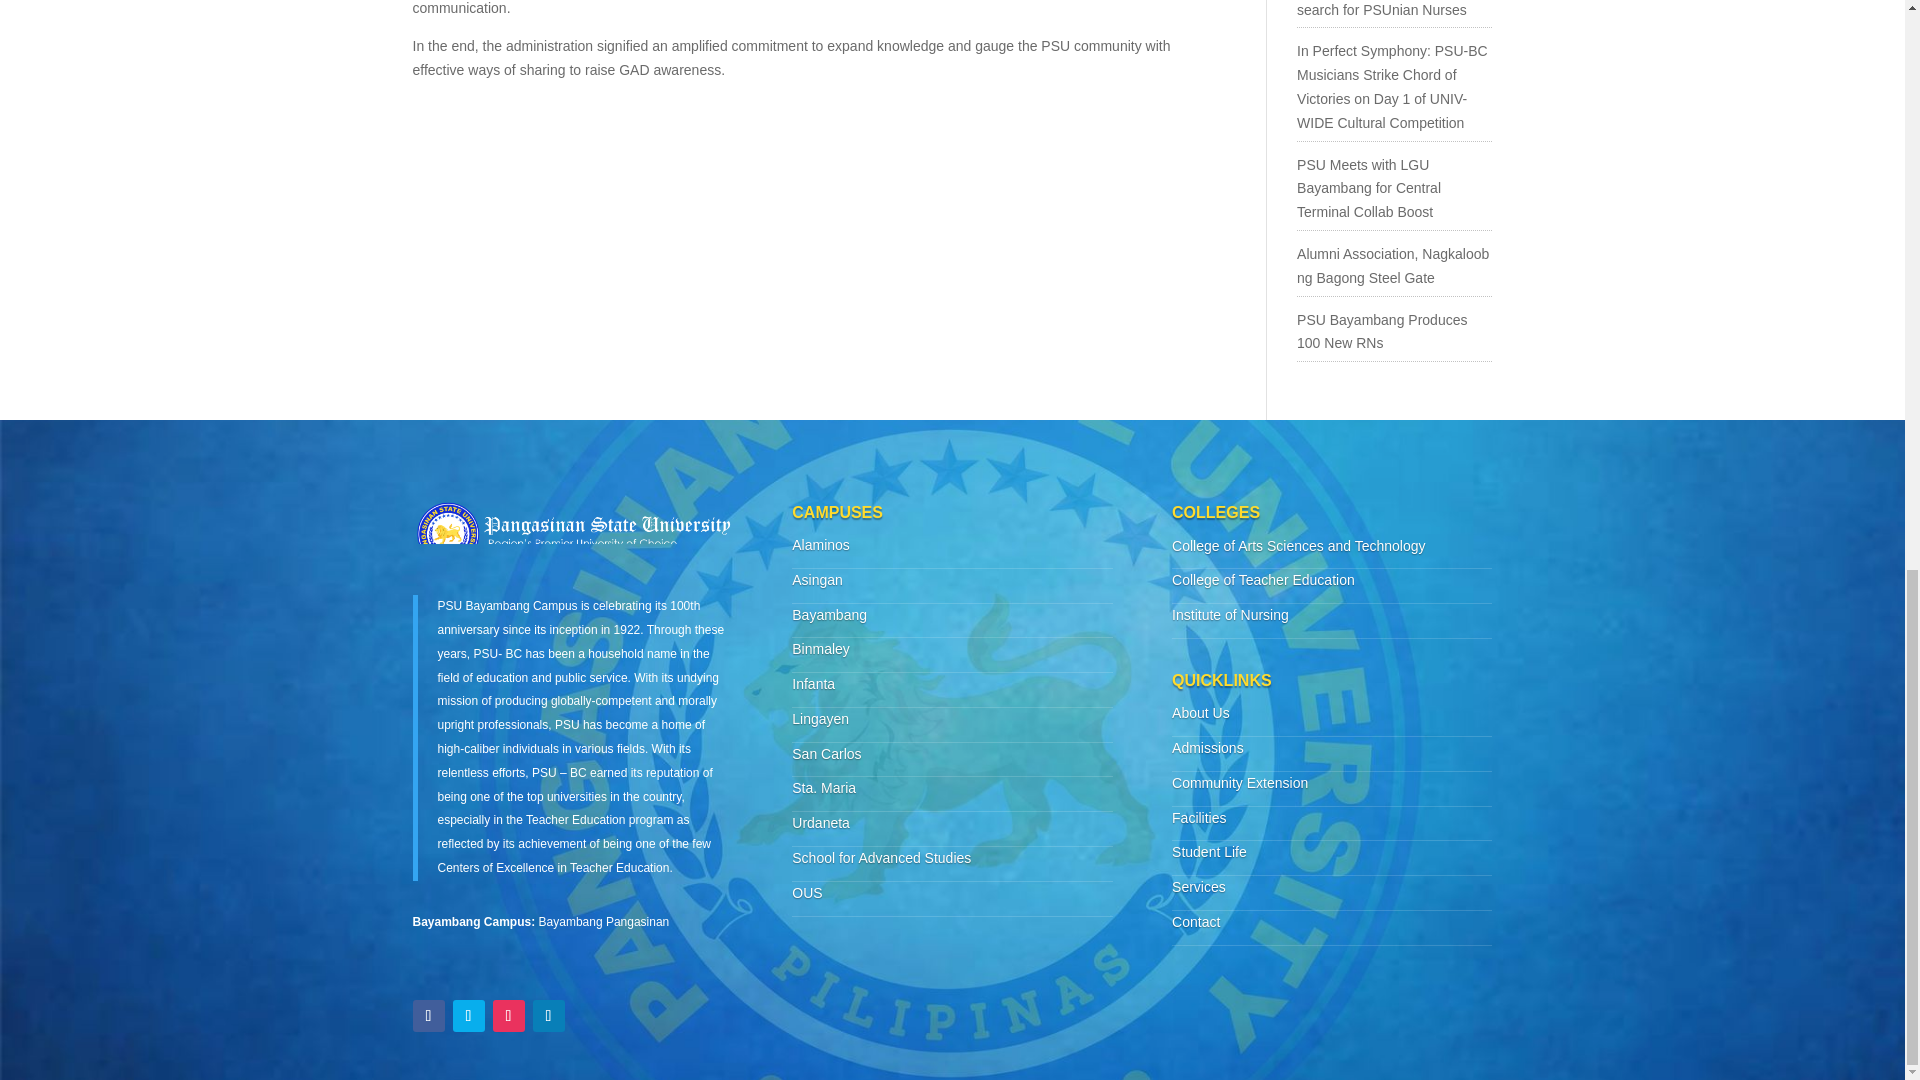 Image resolution: width=1920 pixels, height=1080 pixels. Describe the element at coordinates (824, 787) in the screenshot. I see `Pangasinan State University Sta Maria Campus` at that location.